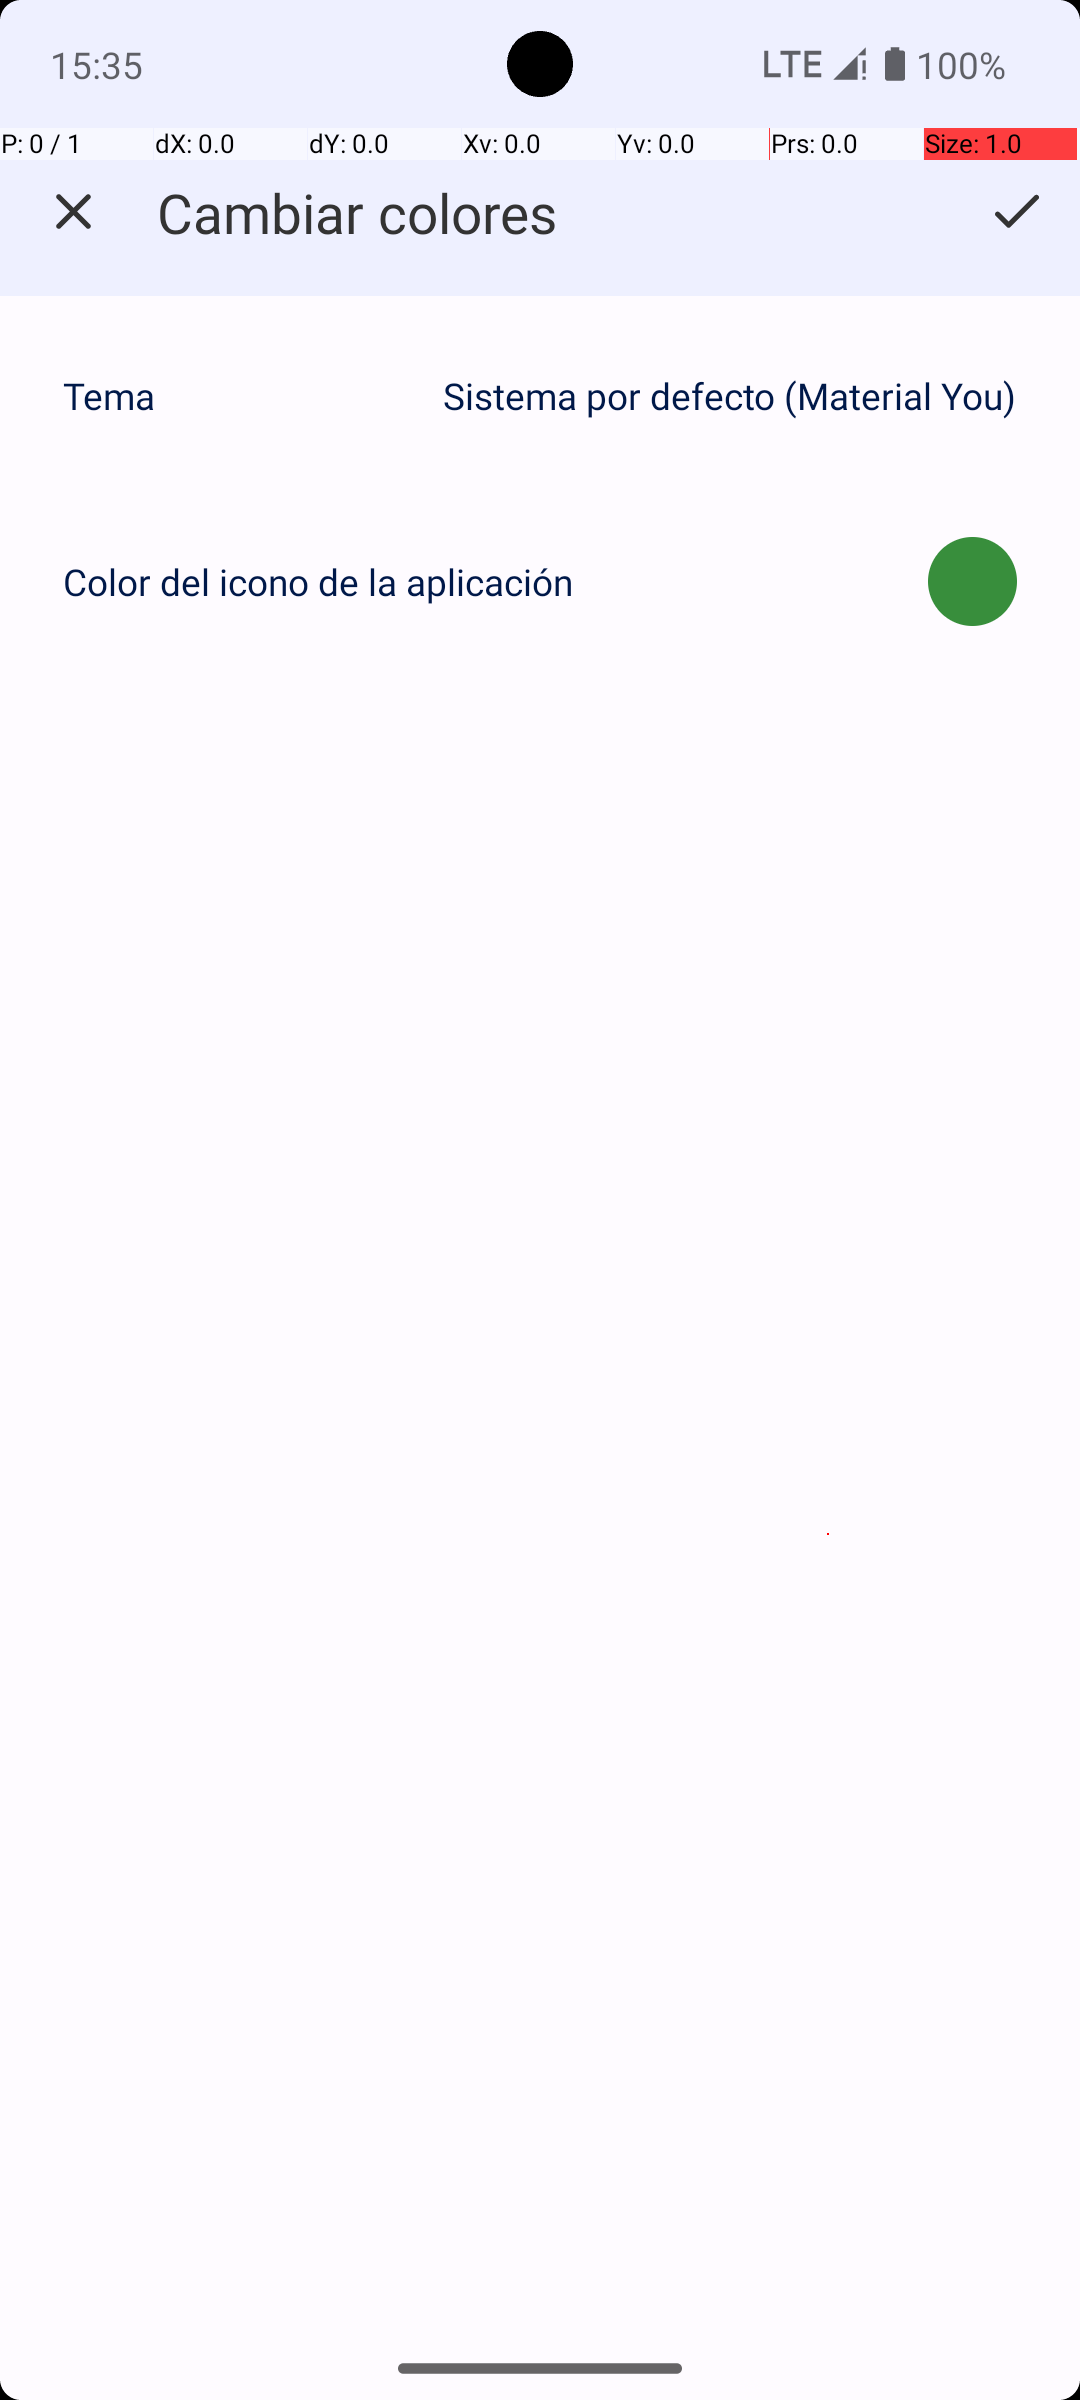  Describe the element at coordinates (74, 212) in the screenshot. I see `Cerrar` at that location.